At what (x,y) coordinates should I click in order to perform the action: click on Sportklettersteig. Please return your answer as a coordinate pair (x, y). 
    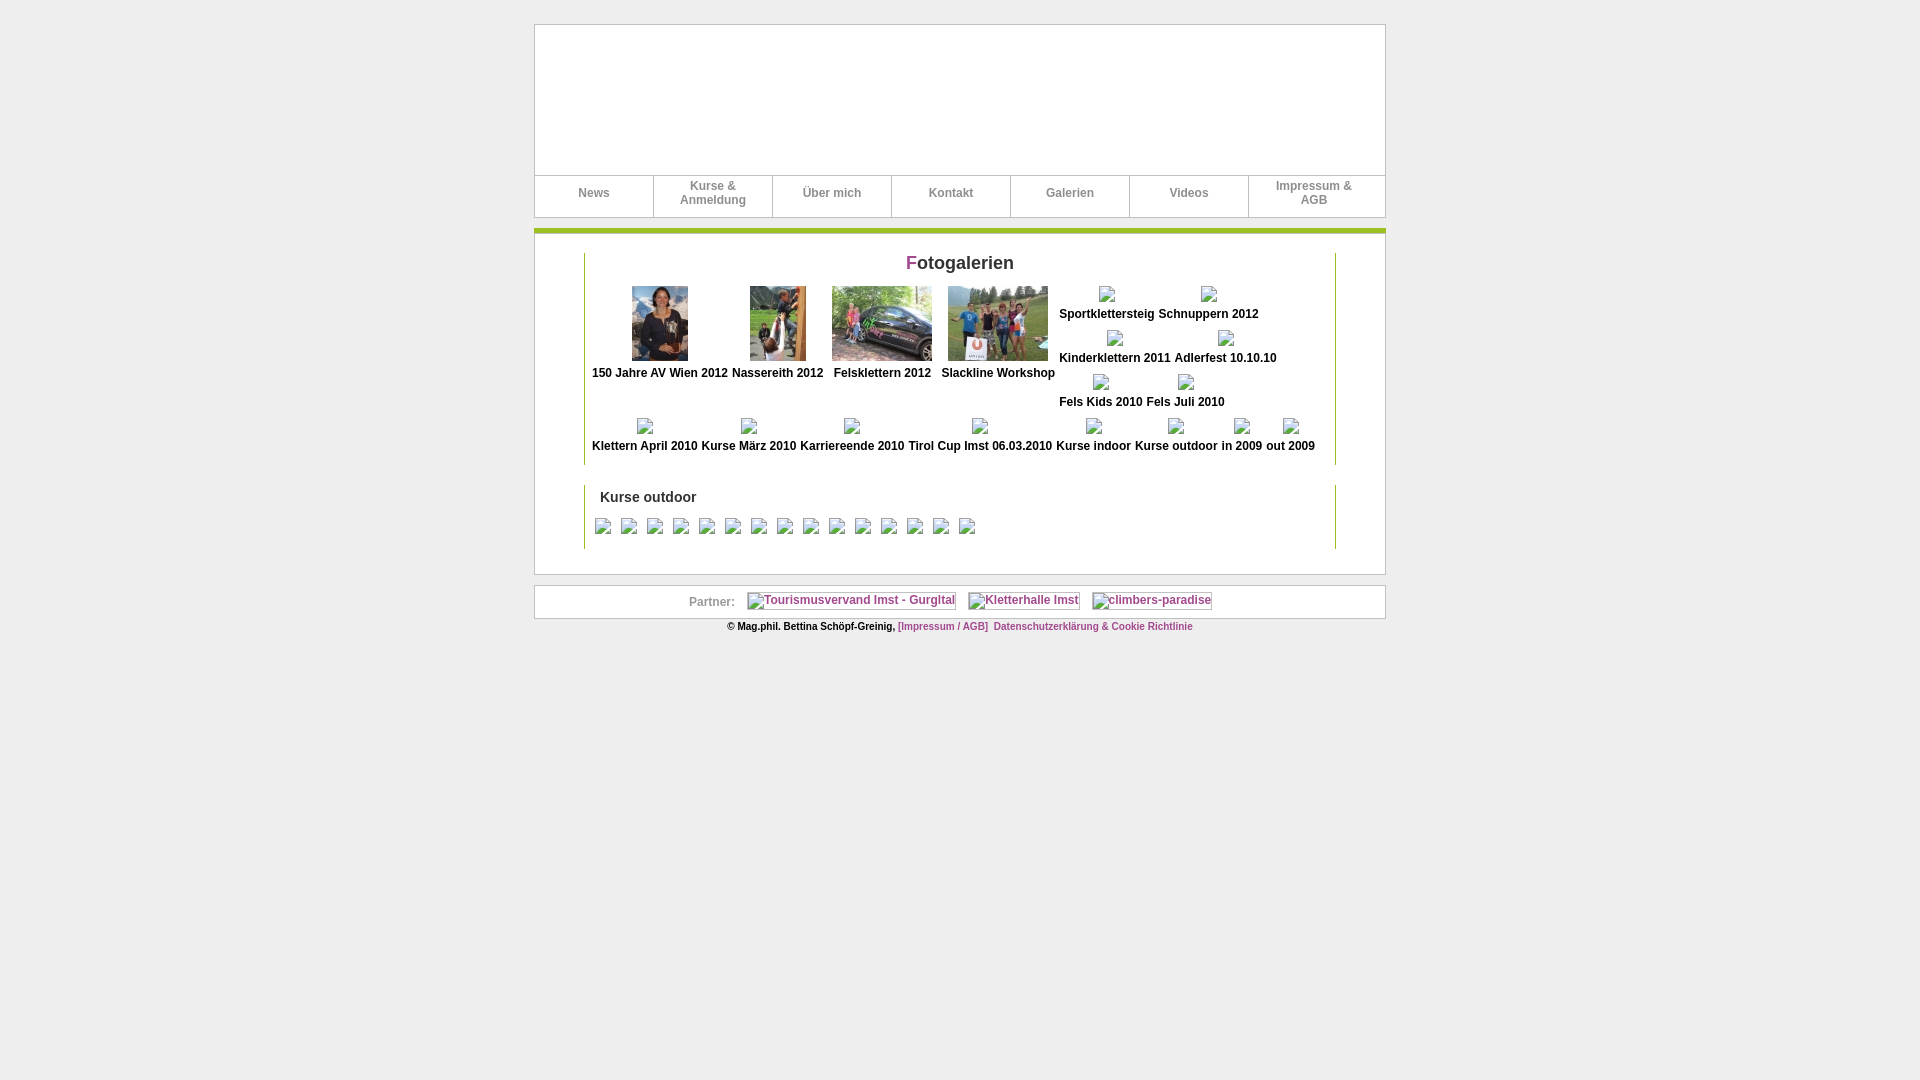
    Looking at the image, I should click on (1106, 308).